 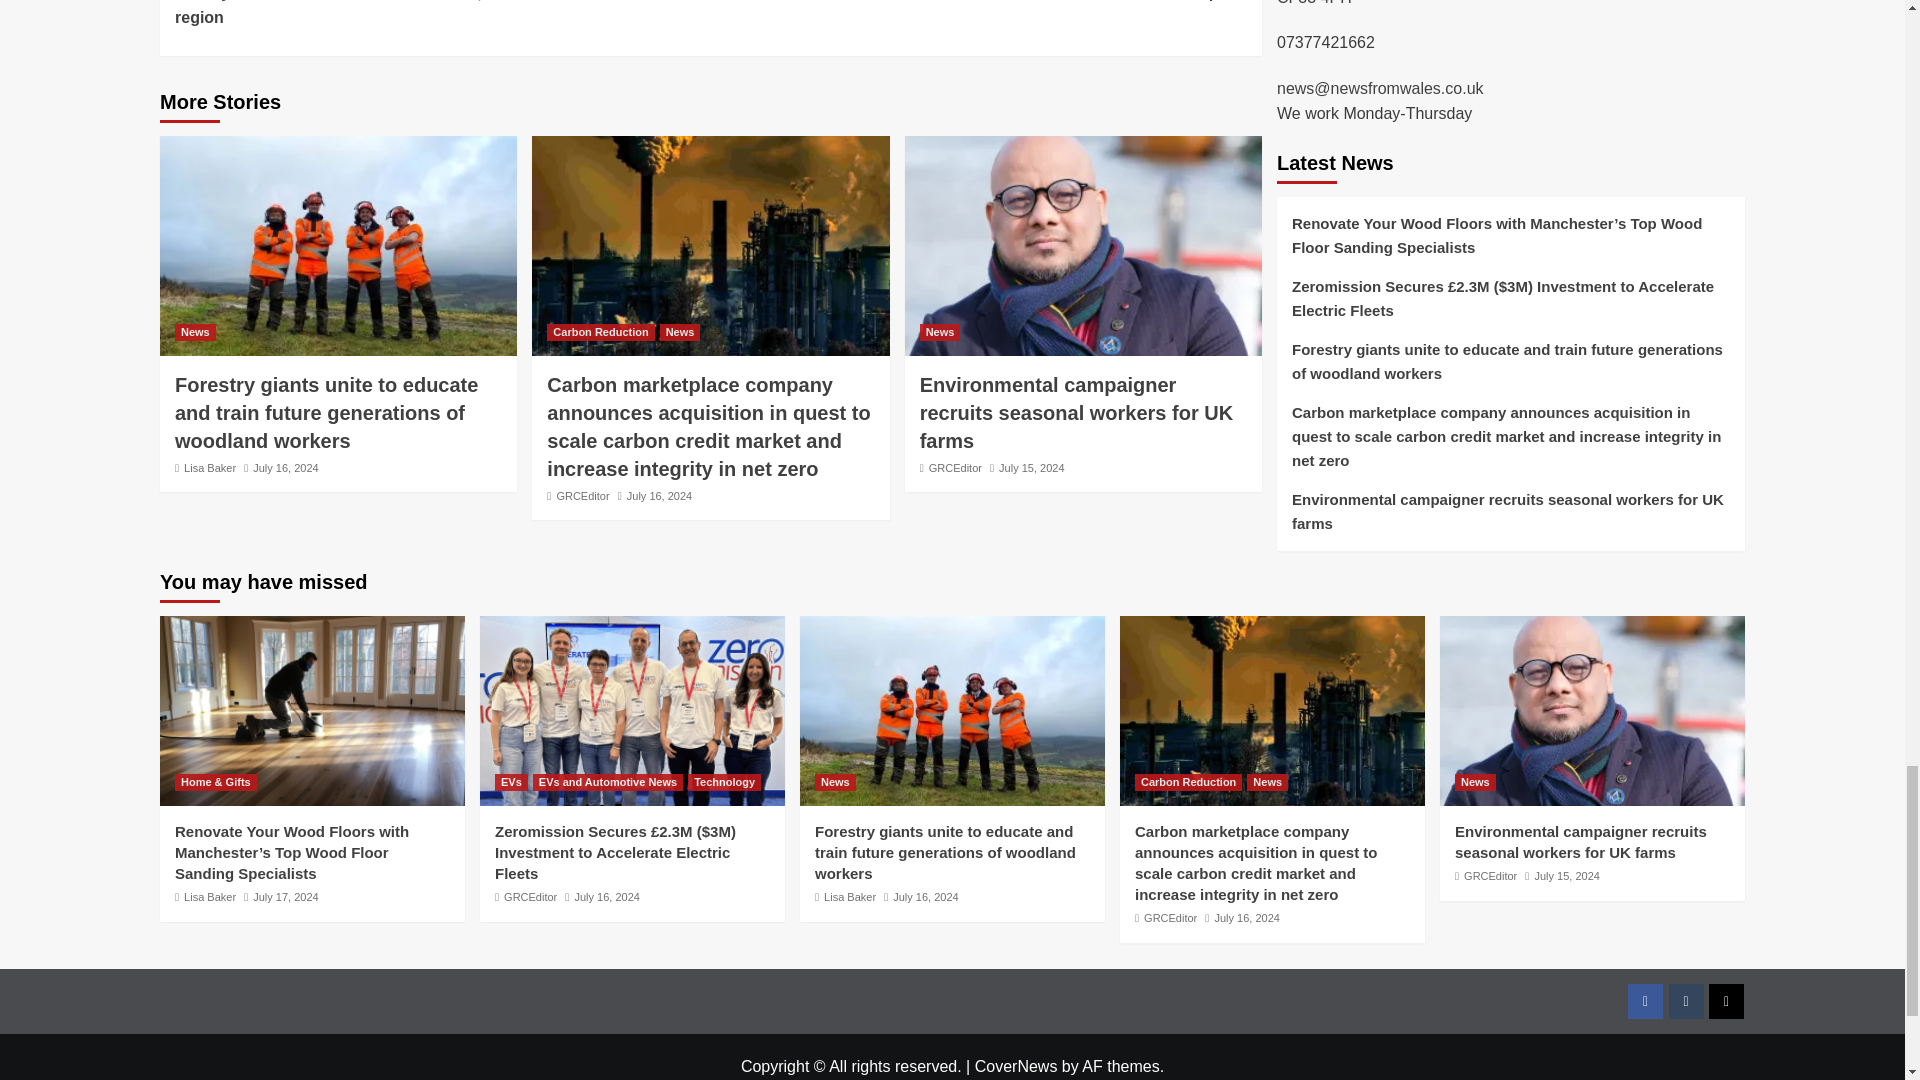 I want to click on July 16, 2024, so click(x=659, y=496).